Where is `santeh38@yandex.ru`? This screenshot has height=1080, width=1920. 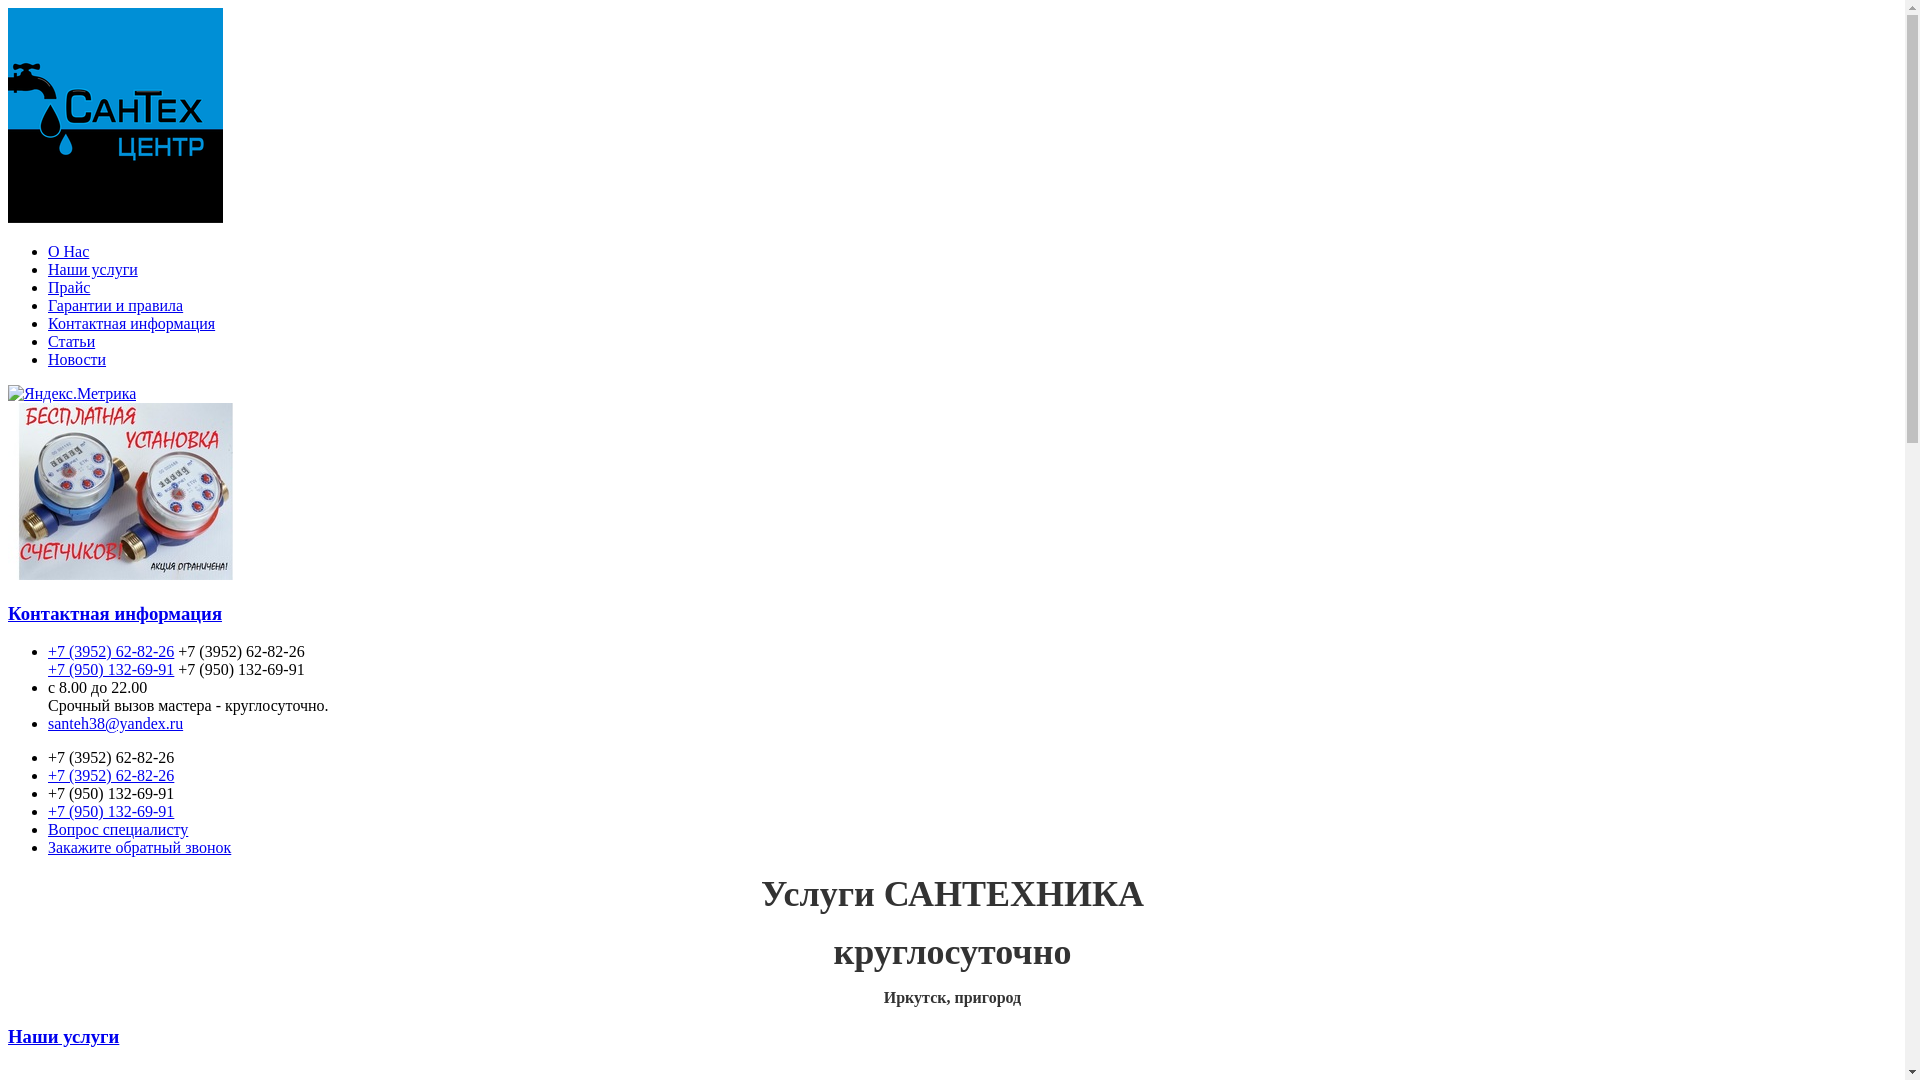 santeh38@yandex.ru is located at coordinates (116, 724).